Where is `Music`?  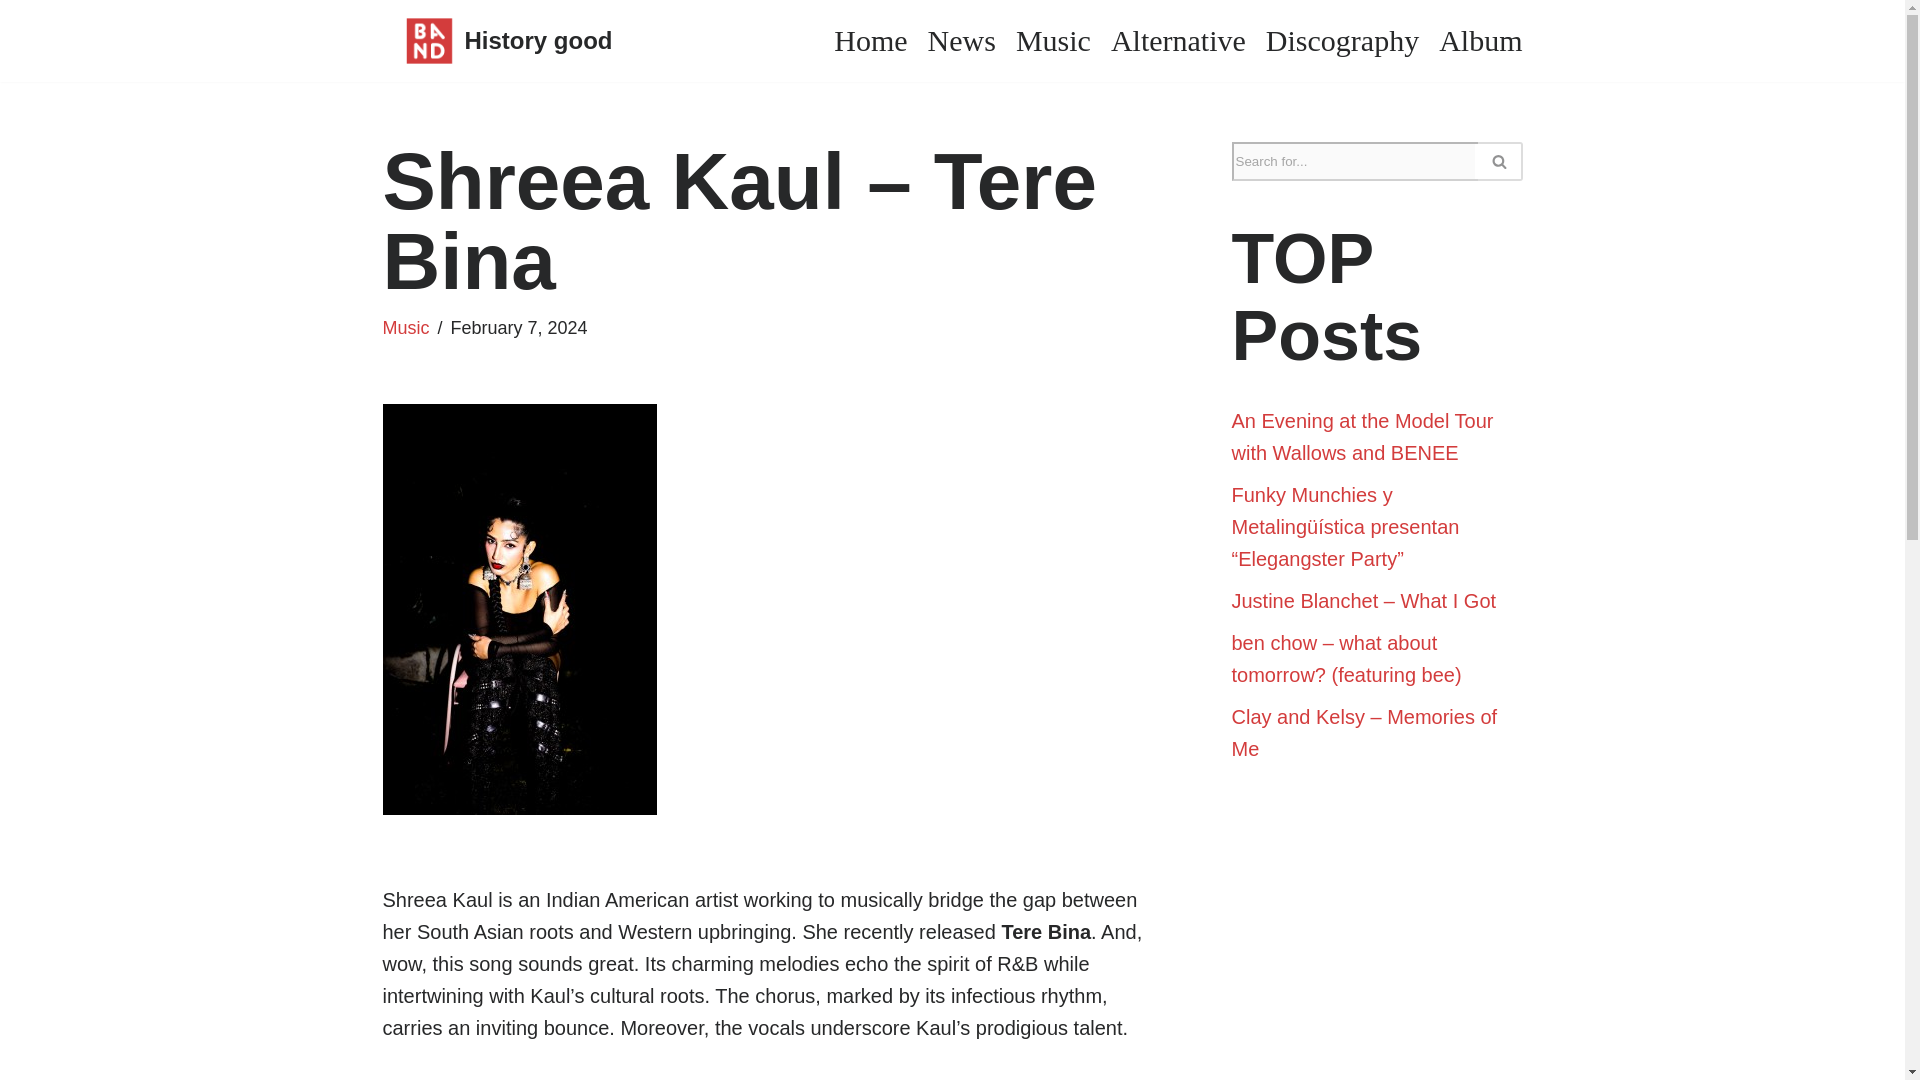 Music is located at coordinates (405, 328).